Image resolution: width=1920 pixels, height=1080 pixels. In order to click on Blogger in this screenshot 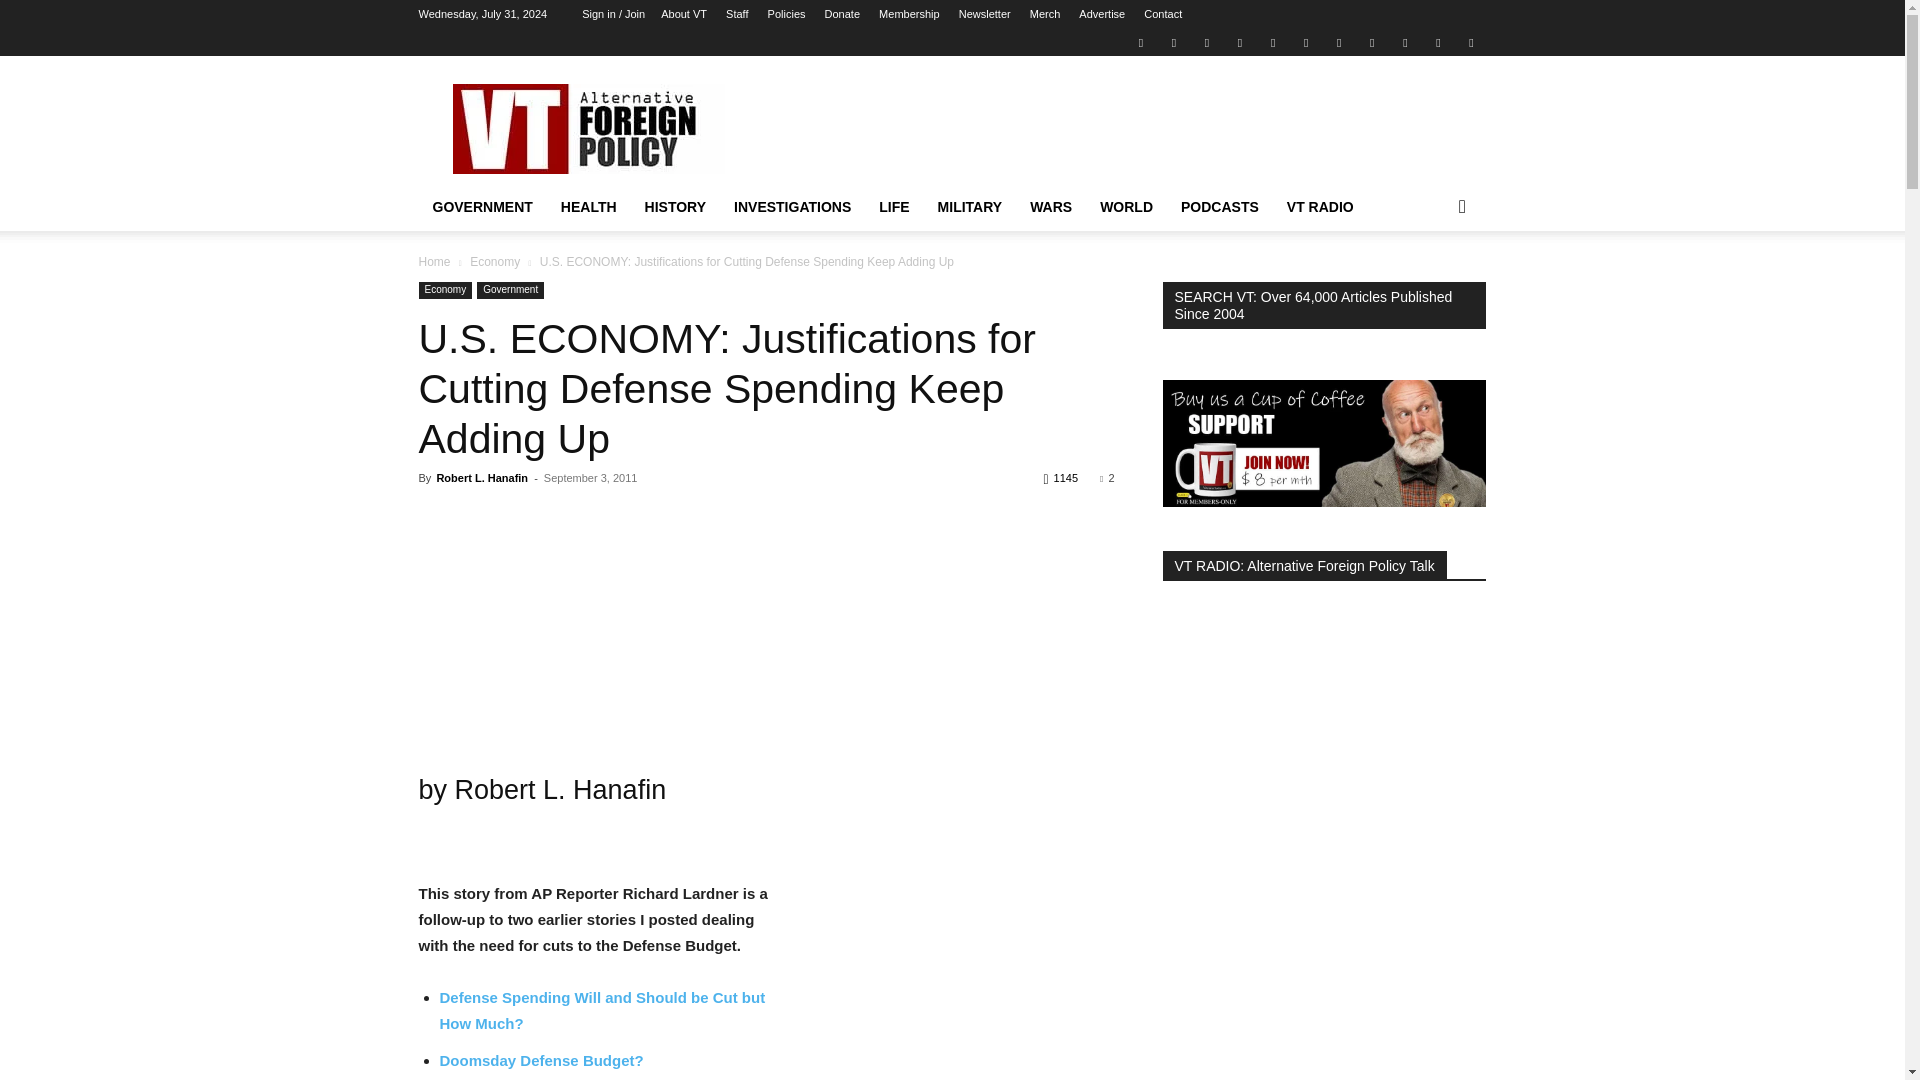, I will do `click(1140, 42)`.